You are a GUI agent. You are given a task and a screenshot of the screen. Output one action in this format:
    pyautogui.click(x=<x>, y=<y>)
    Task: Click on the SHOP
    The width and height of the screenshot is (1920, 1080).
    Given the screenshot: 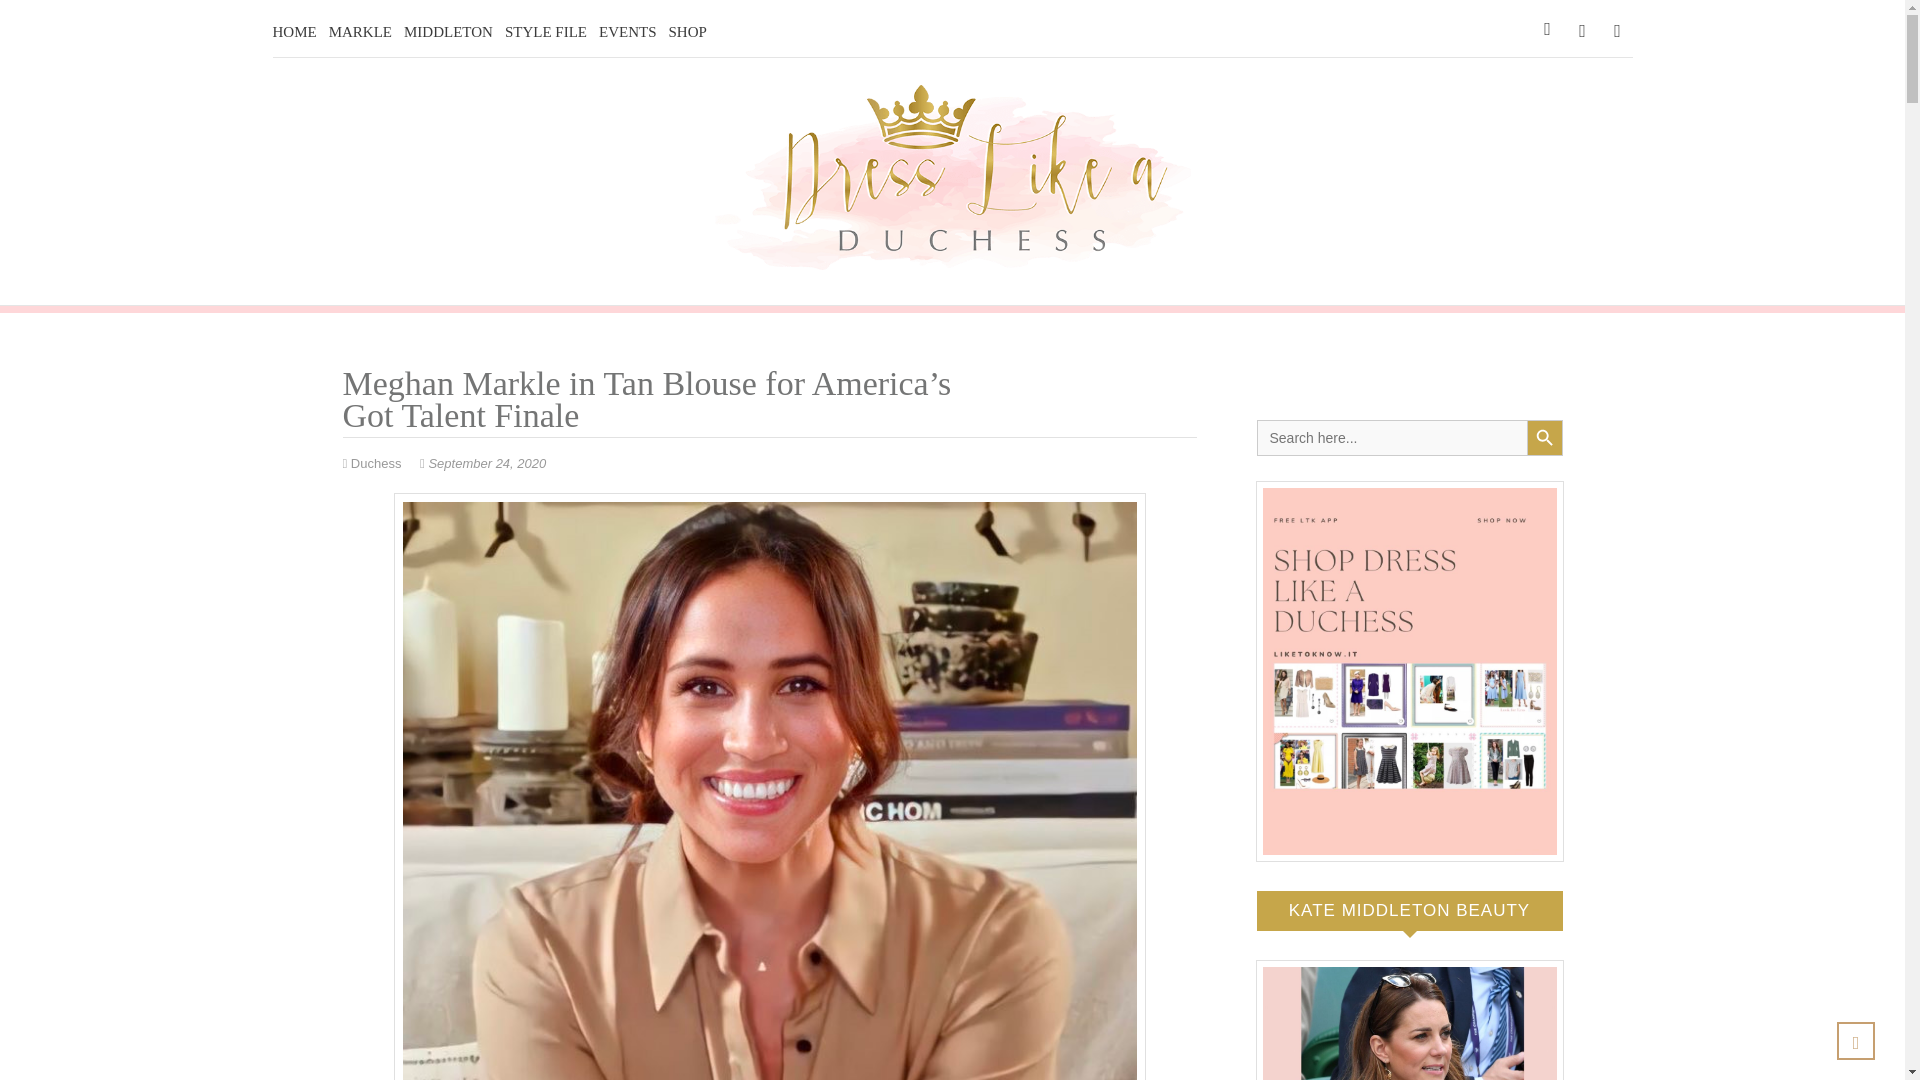 What is the action you would take?
    pyautogui.click(x=687, y=31)
    